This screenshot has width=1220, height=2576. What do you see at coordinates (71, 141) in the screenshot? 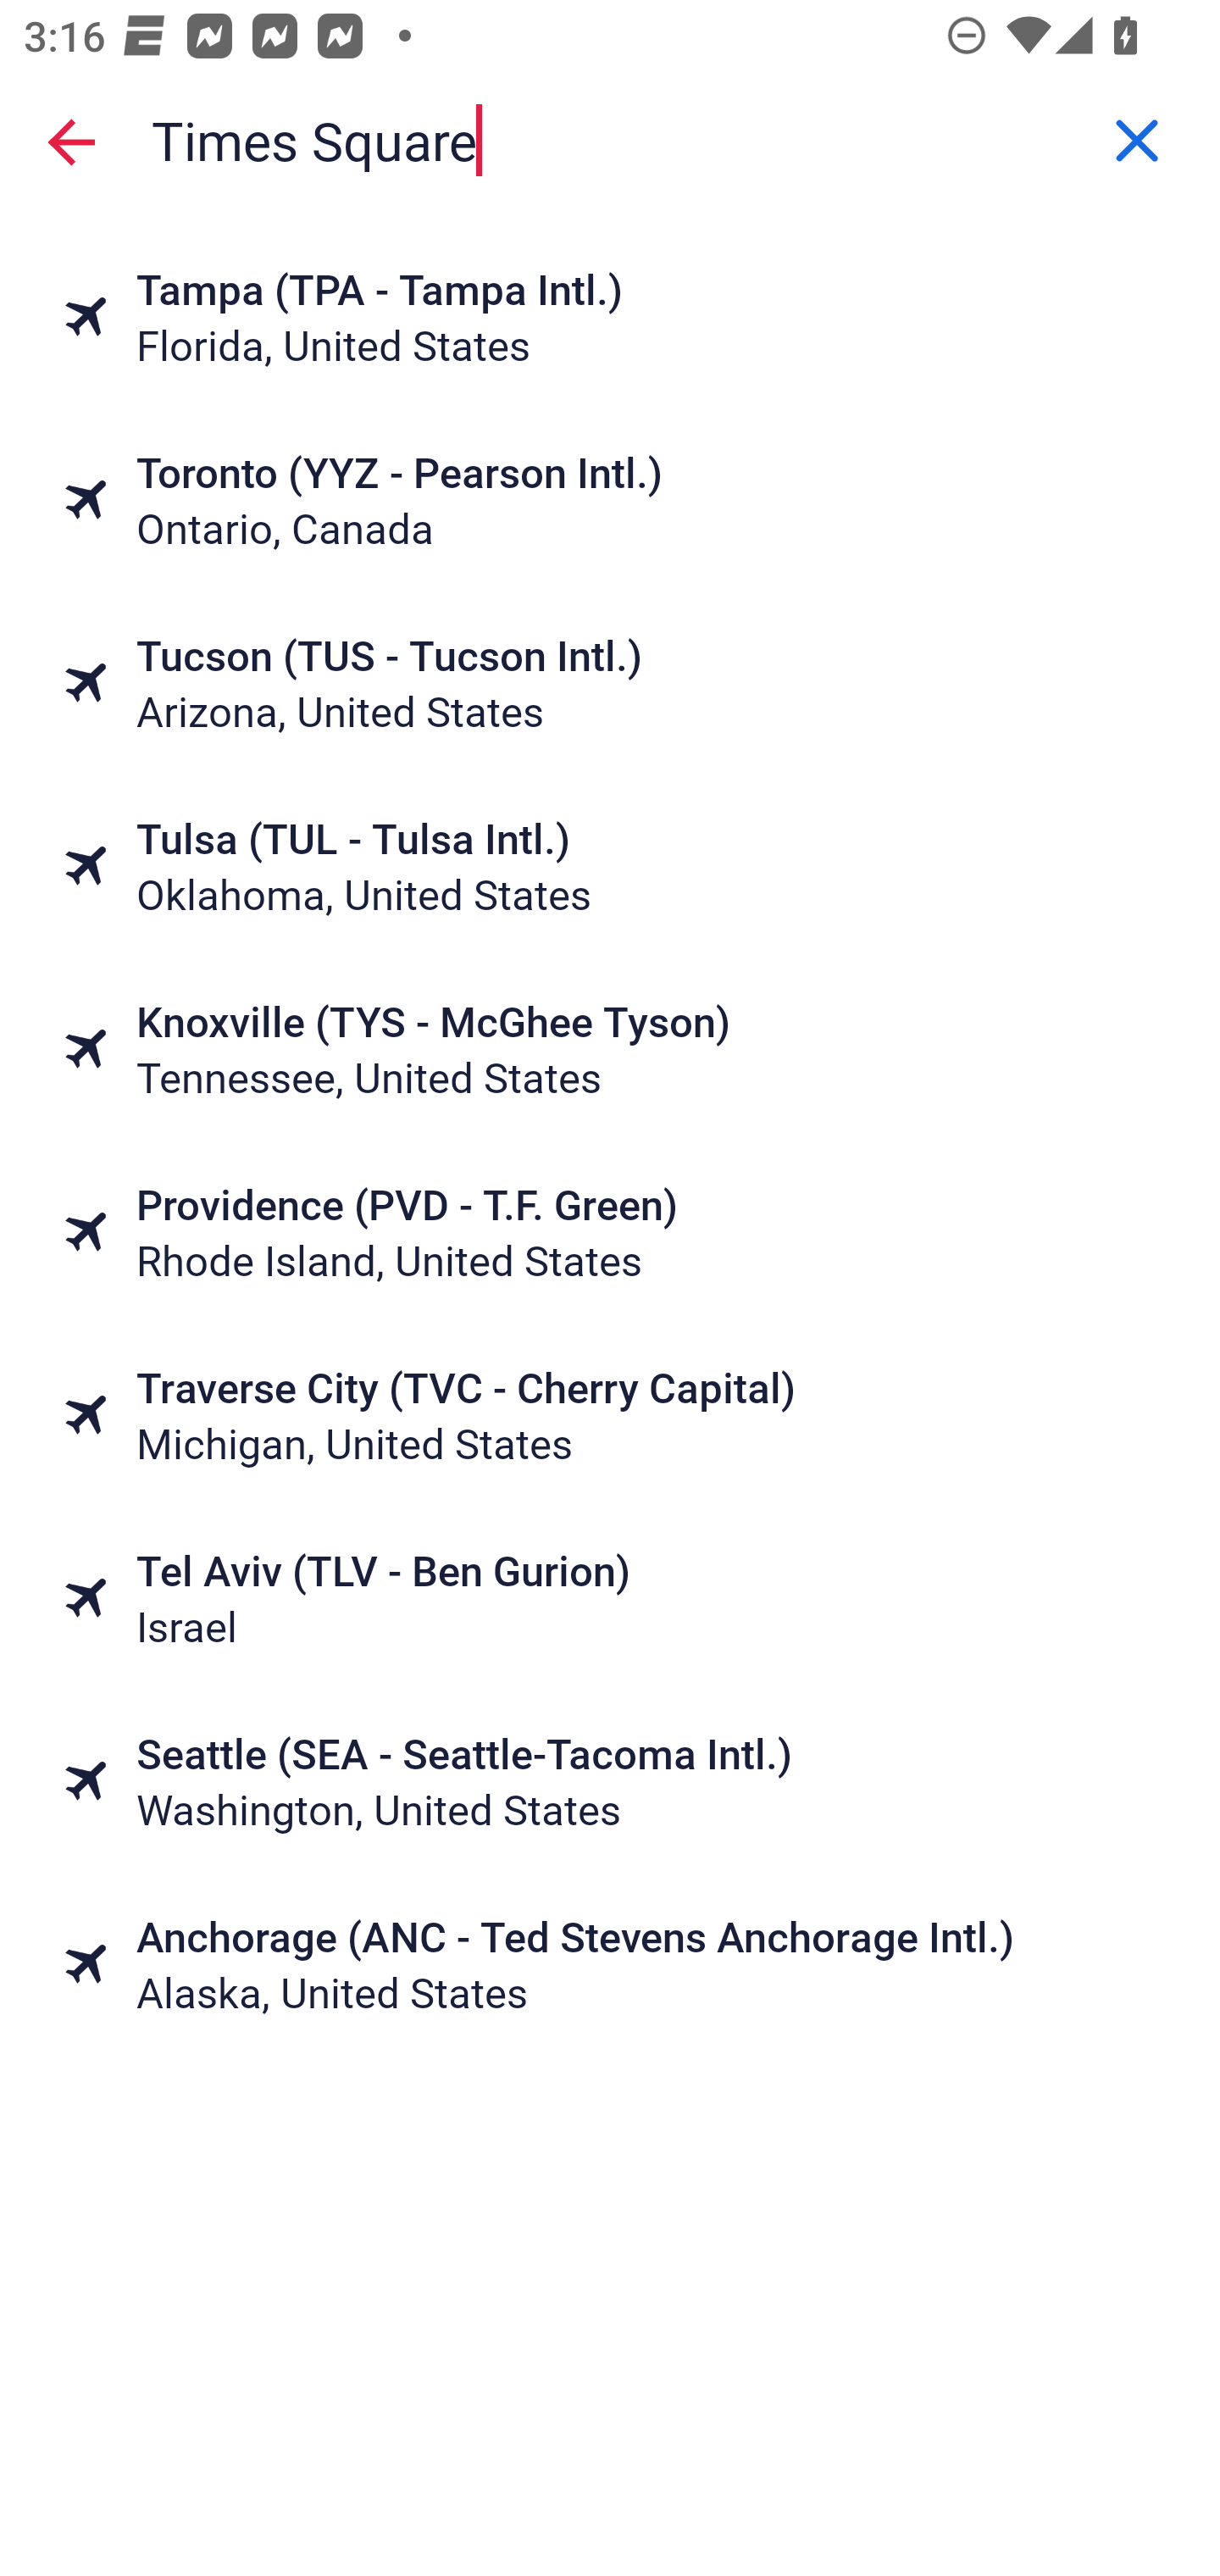
I see `Close search screen` at bounding box center [71, 141].